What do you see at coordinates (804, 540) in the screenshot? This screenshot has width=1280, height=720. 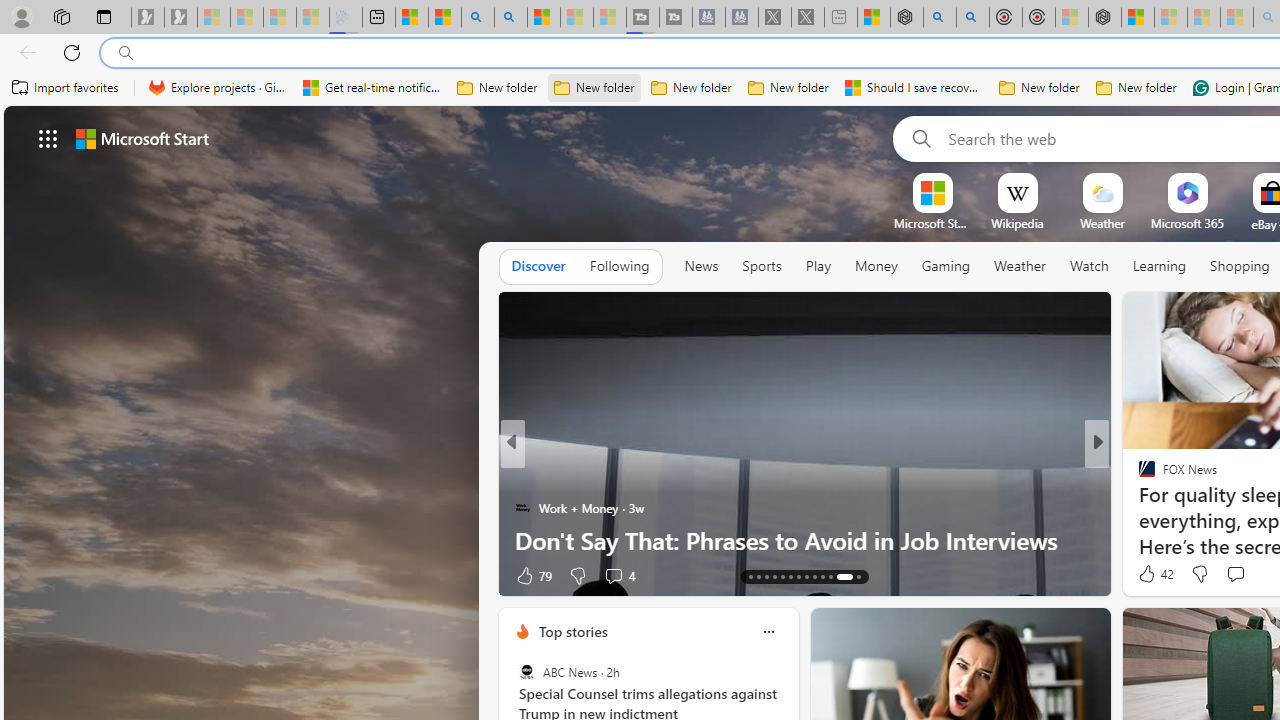 I see `Don't Say That: Phrases to Avoid in Job Interviews` at bounding box center [804, 540].